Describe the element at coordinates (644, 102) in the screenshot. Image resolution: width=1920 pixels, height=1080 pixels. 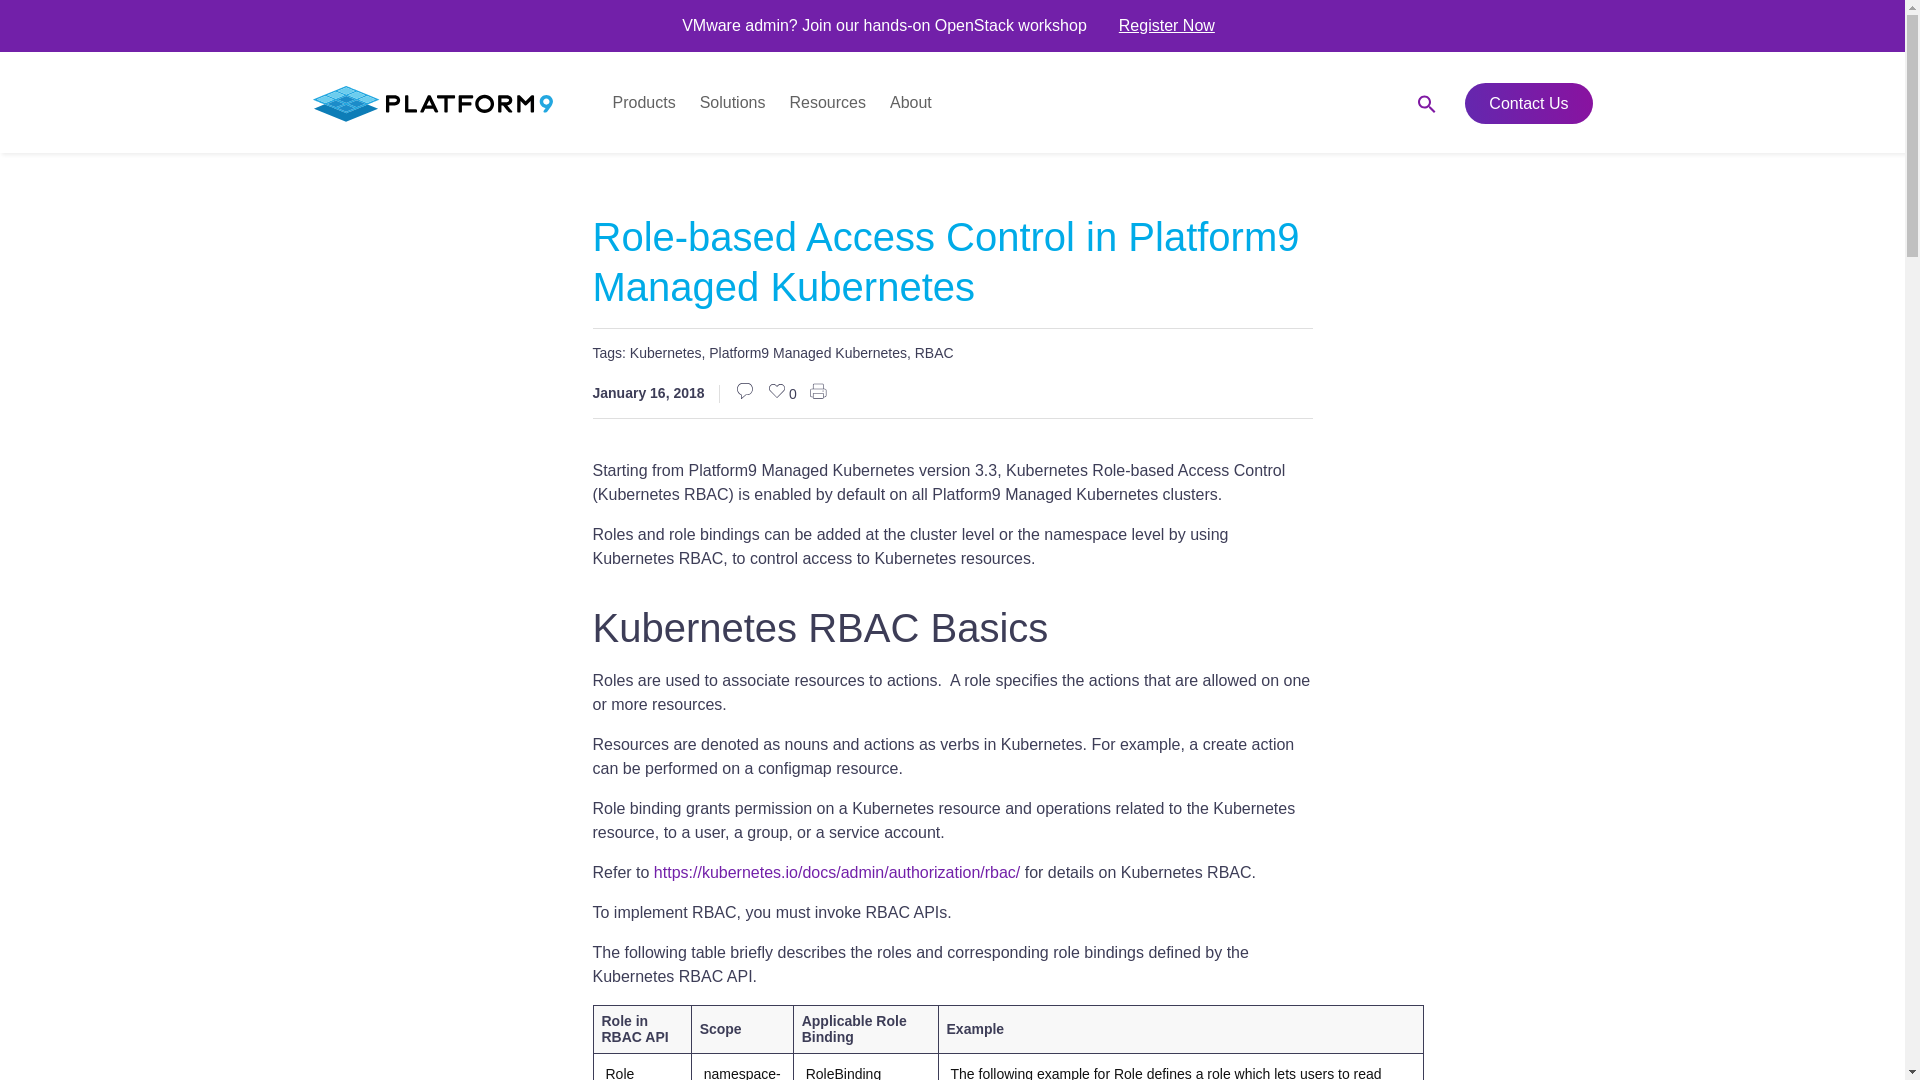
I see `Products` at that location.